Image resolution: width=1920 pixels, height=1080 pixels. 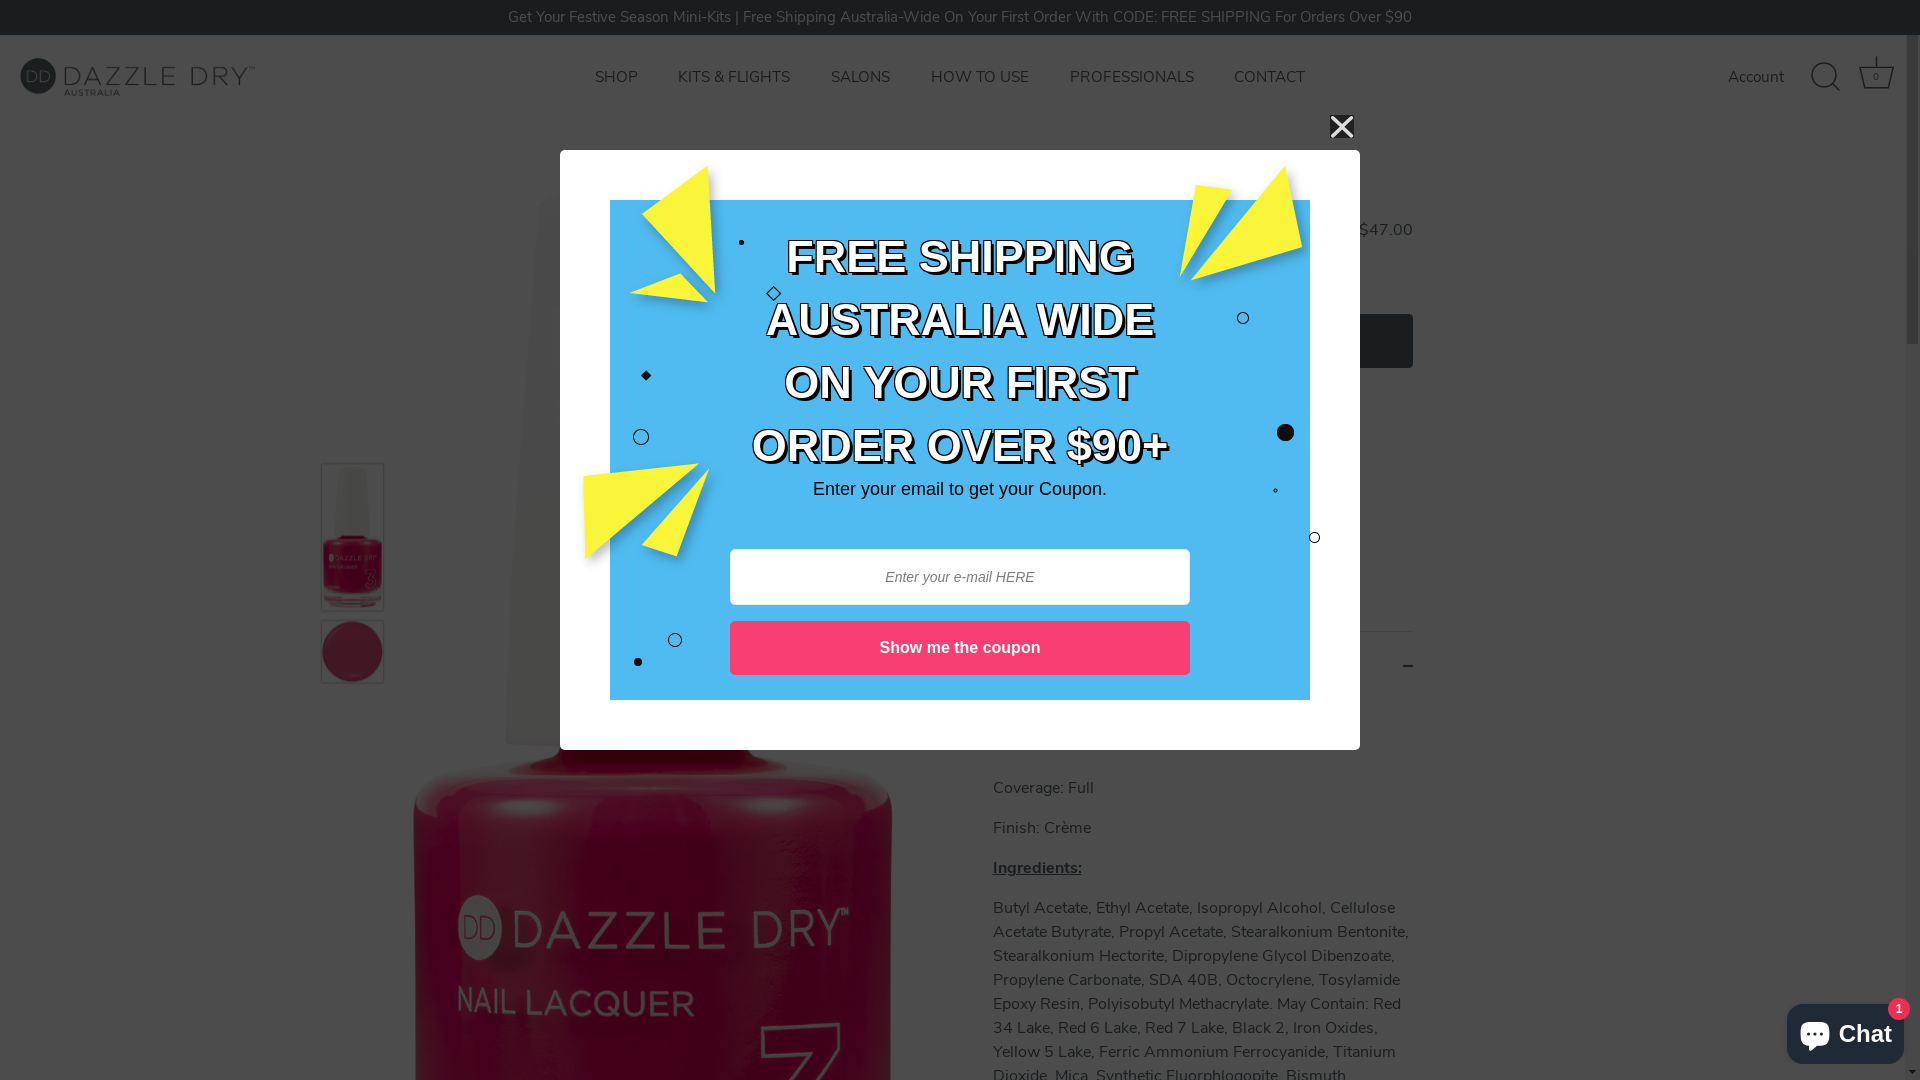 I want to click on Nail Polishes, so click(x=1200, y=230).